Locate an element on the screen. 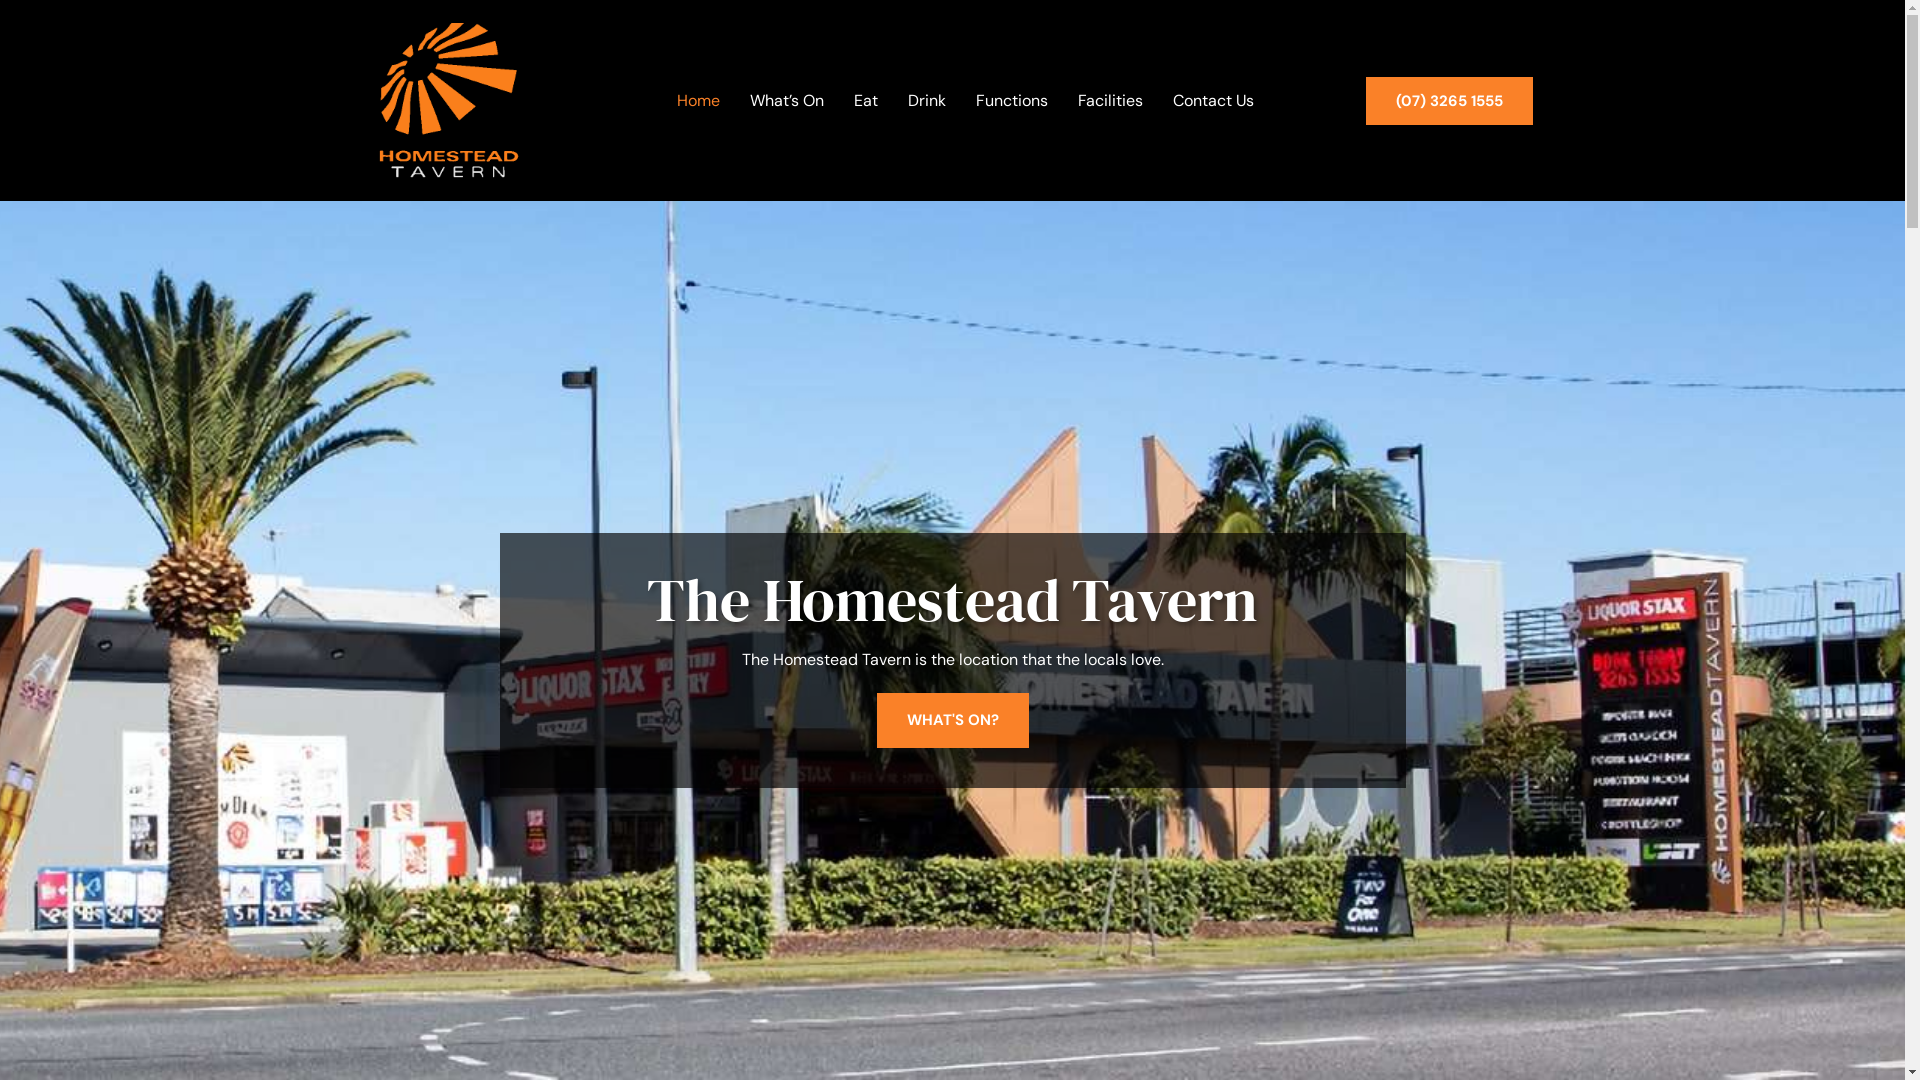 This screenshot has width=1920, height=1080. Submit is located at coordinates (818, 755).